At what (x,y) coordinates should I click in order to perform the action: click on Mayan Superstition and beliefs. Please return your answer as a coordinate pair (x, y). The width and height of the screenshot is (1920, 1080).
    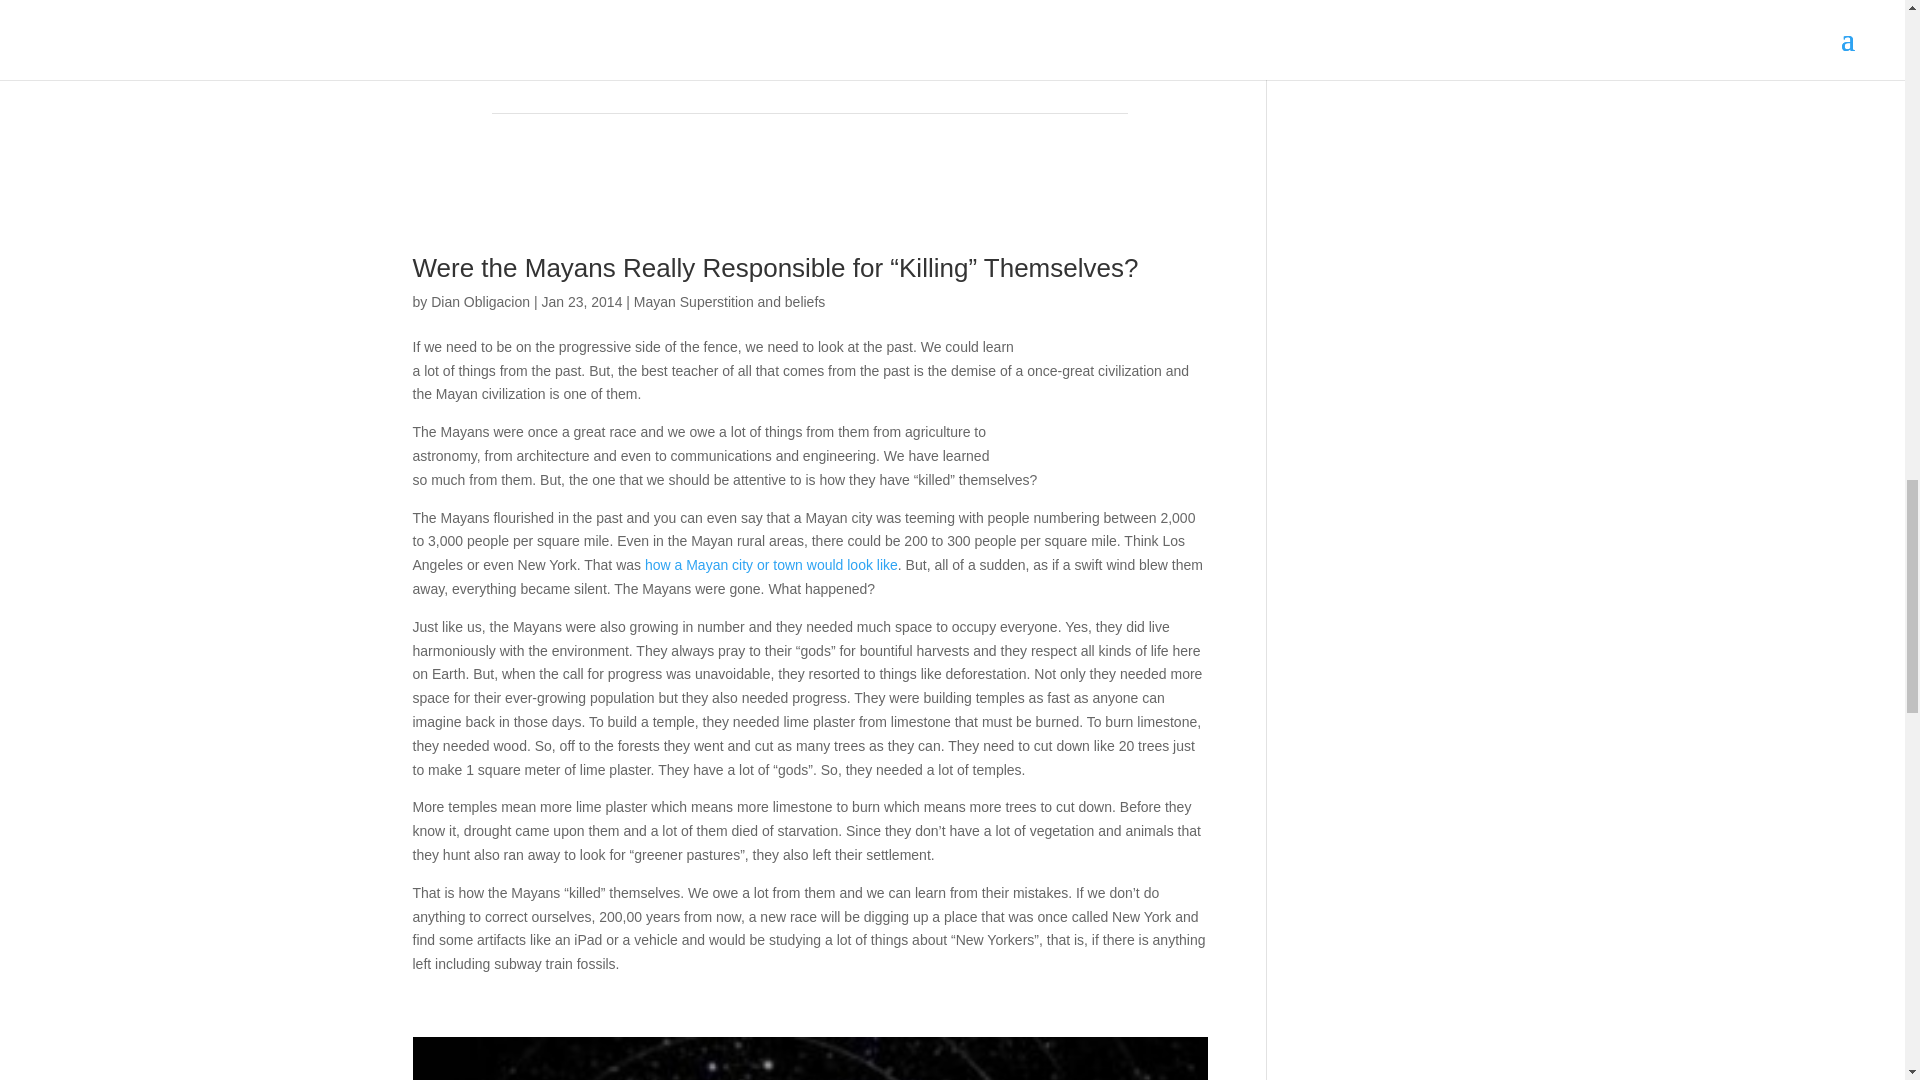
    Looking at the image, I should click on (729, 301).